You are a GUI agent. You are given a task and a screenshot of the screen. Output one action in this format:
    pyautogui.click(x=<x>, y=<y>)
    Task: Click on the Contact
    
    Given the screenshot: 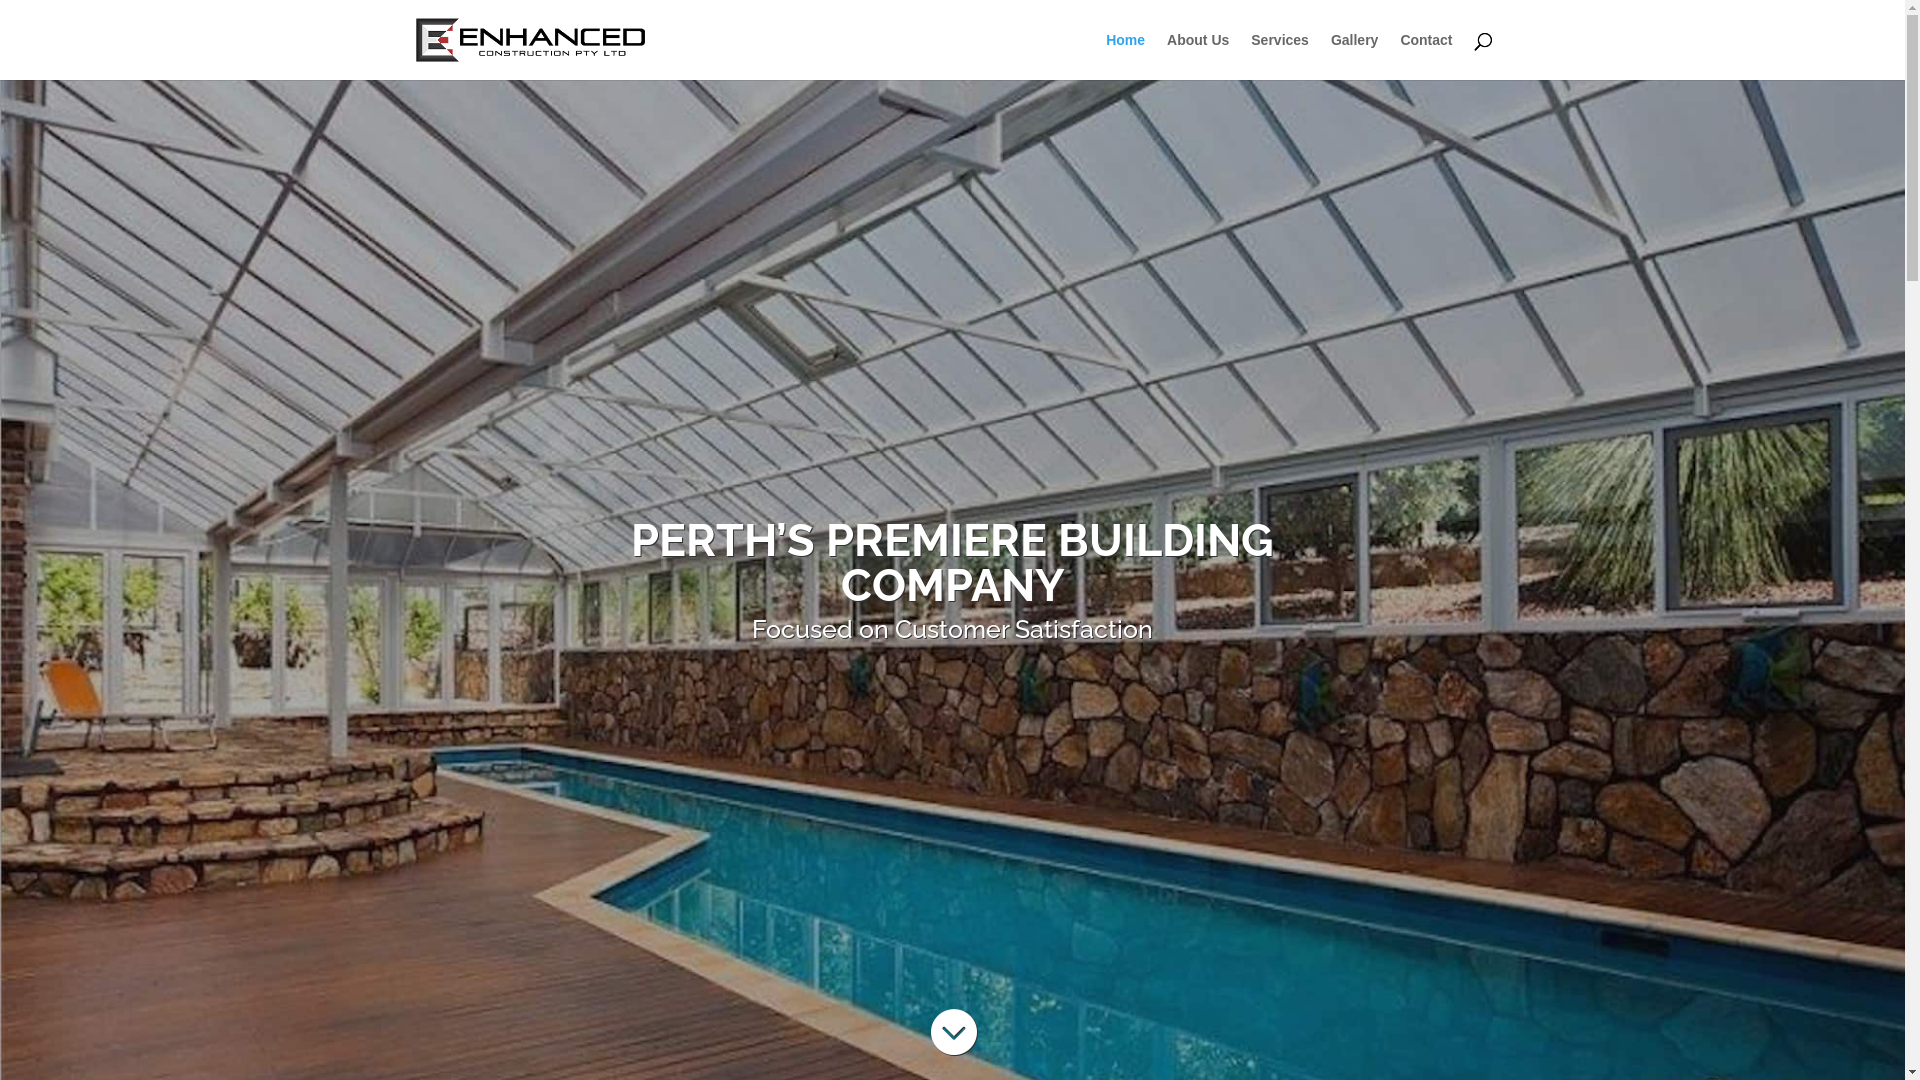 What is the action you would take?
    pyautogui.click(x=1426, y=56)
    